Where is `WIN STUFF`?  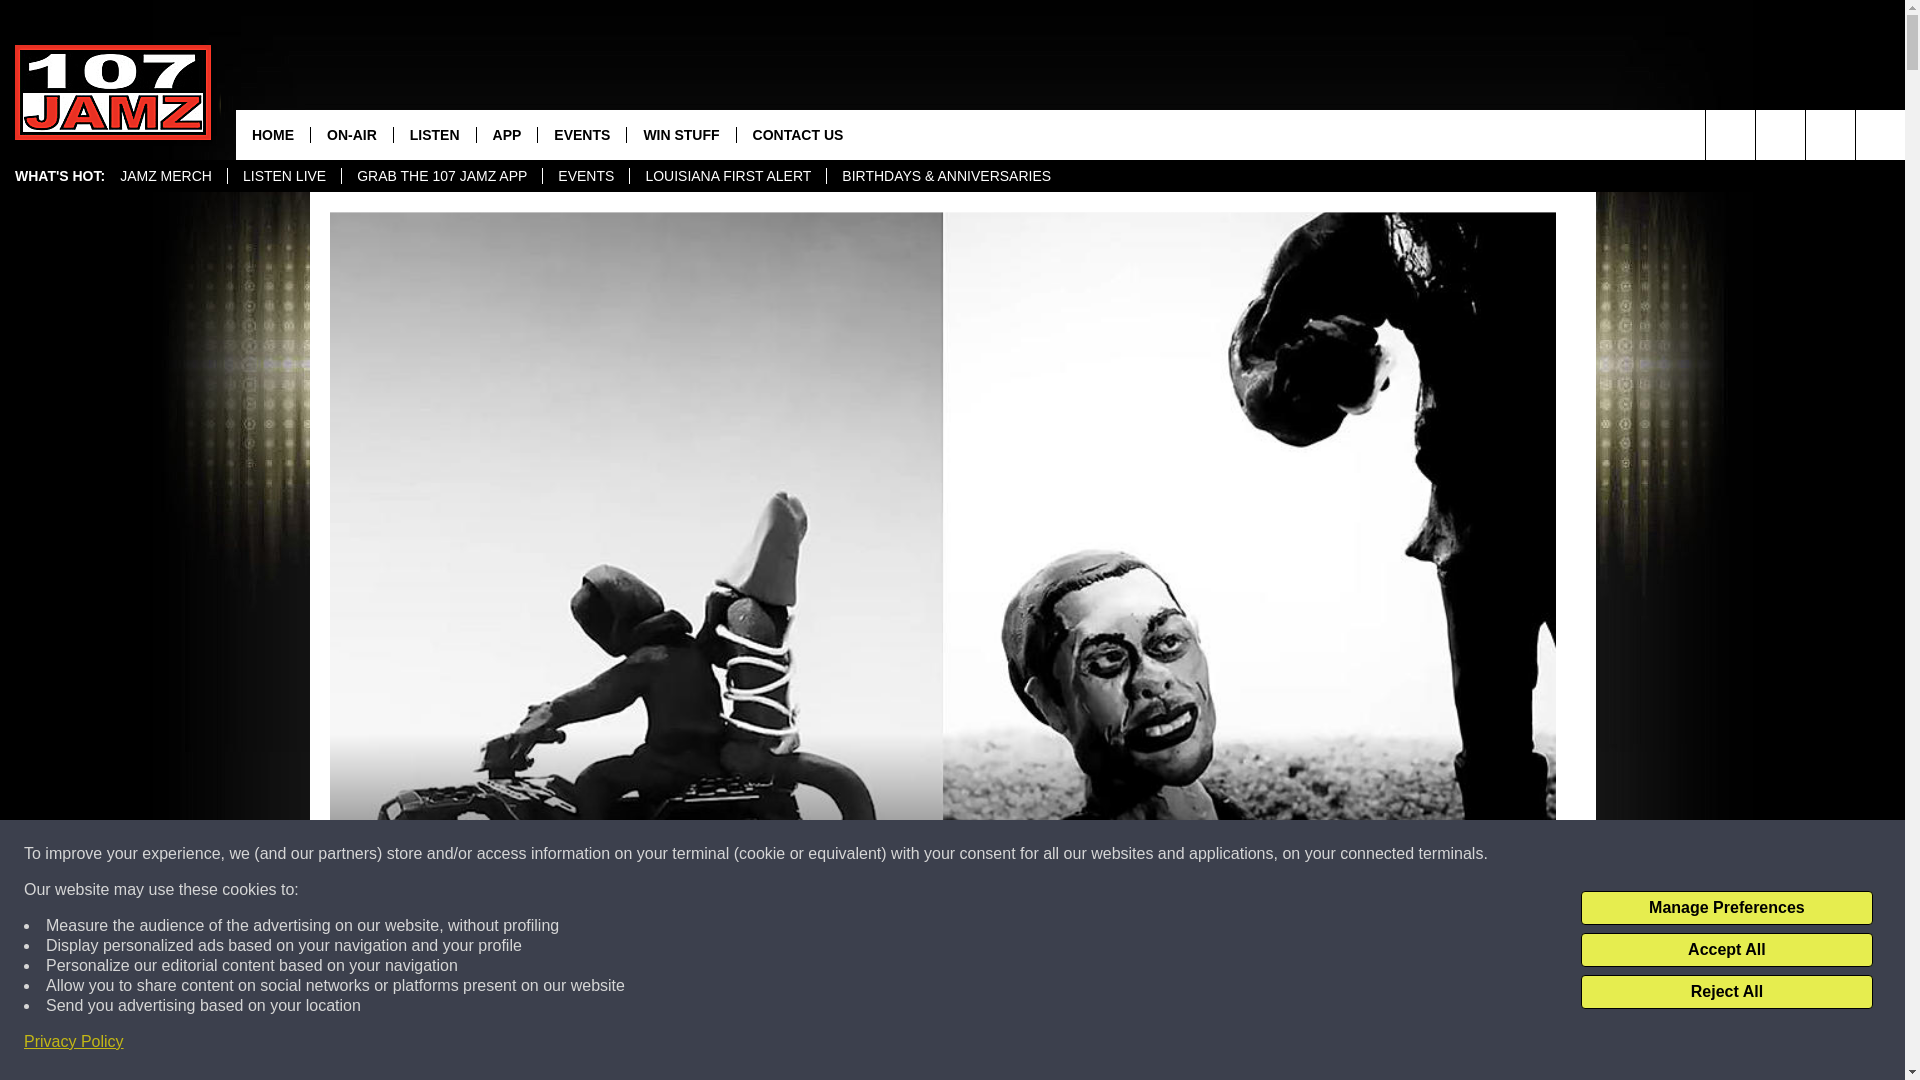 WIN STUFF is located at coordinates (680, 134).